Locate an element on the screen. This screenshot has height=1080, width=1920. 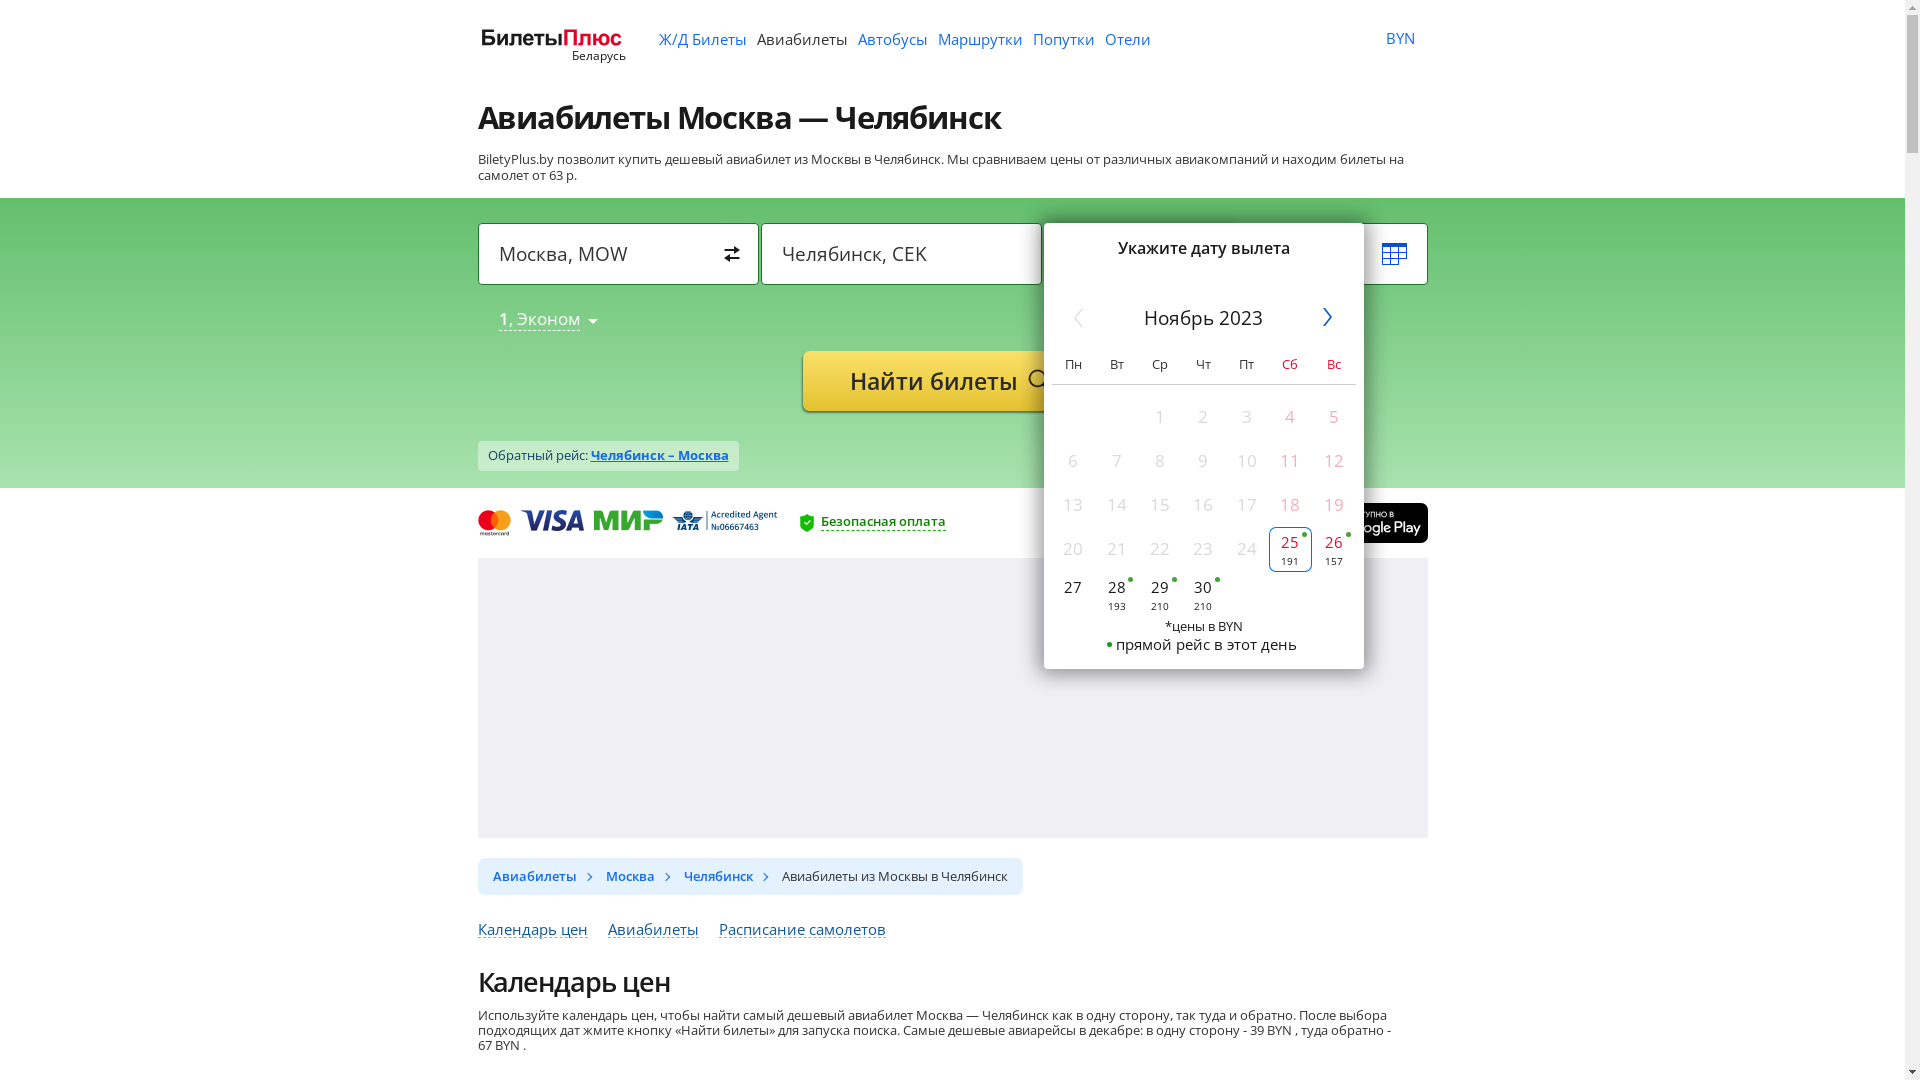
30 is located at coordinates (1204, 594).